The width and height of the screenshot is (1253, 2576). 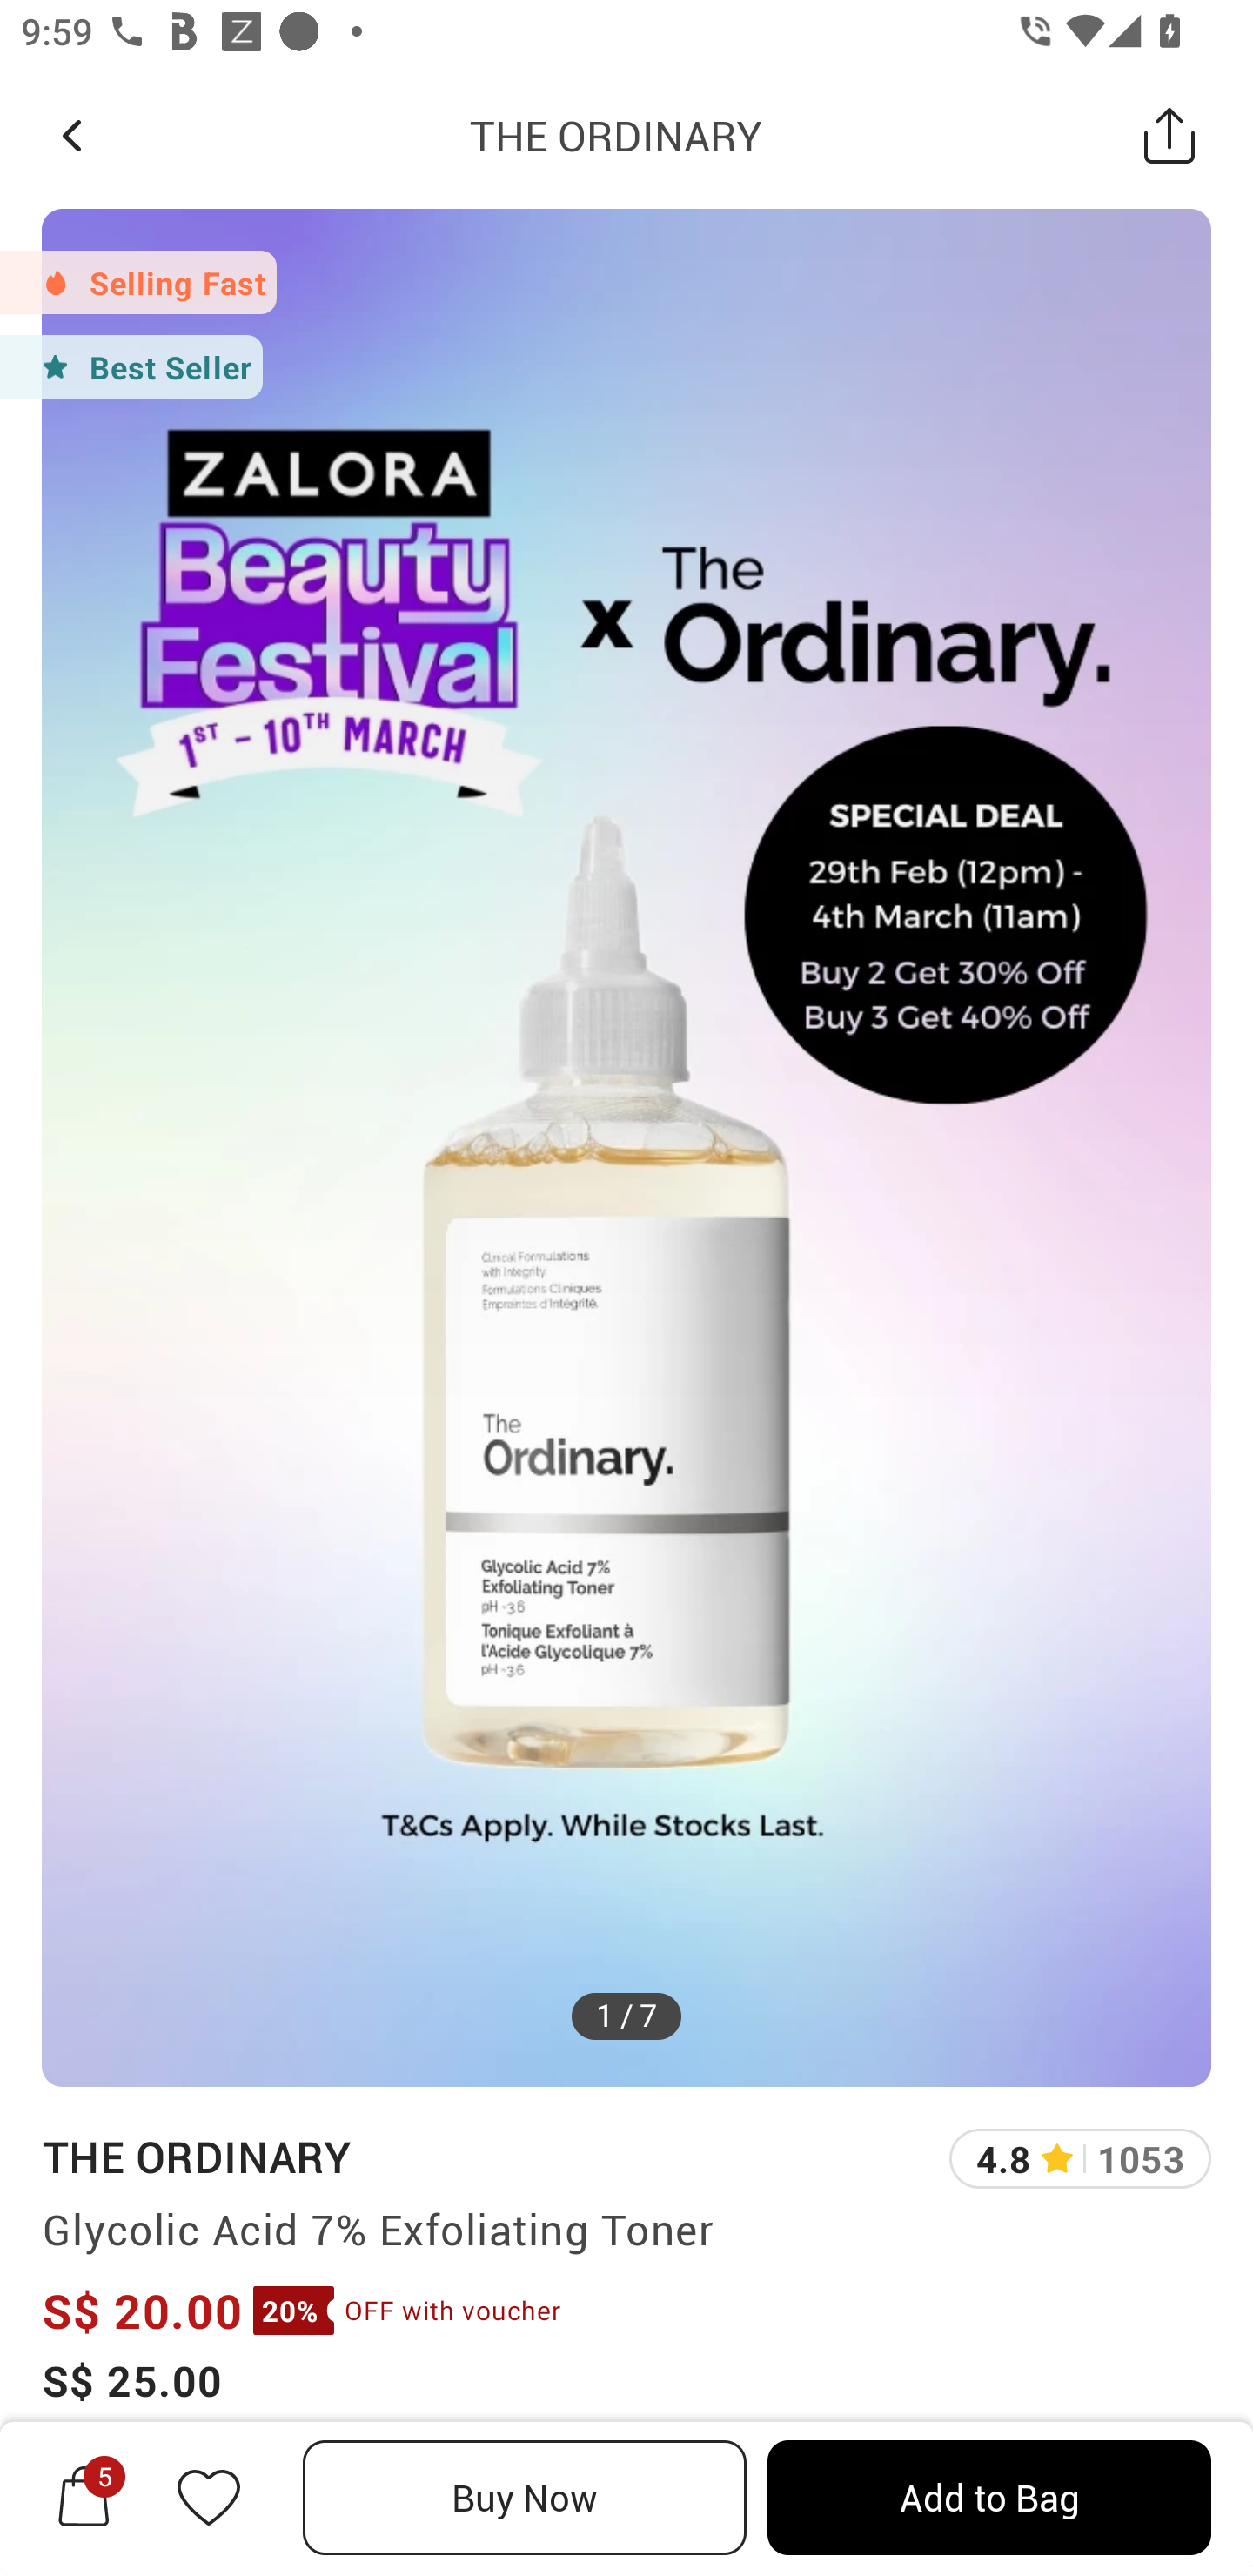 What do you see at coordinates (84, 2497) in the screenshot?
I see `5` at bounding box center [84, 2497].